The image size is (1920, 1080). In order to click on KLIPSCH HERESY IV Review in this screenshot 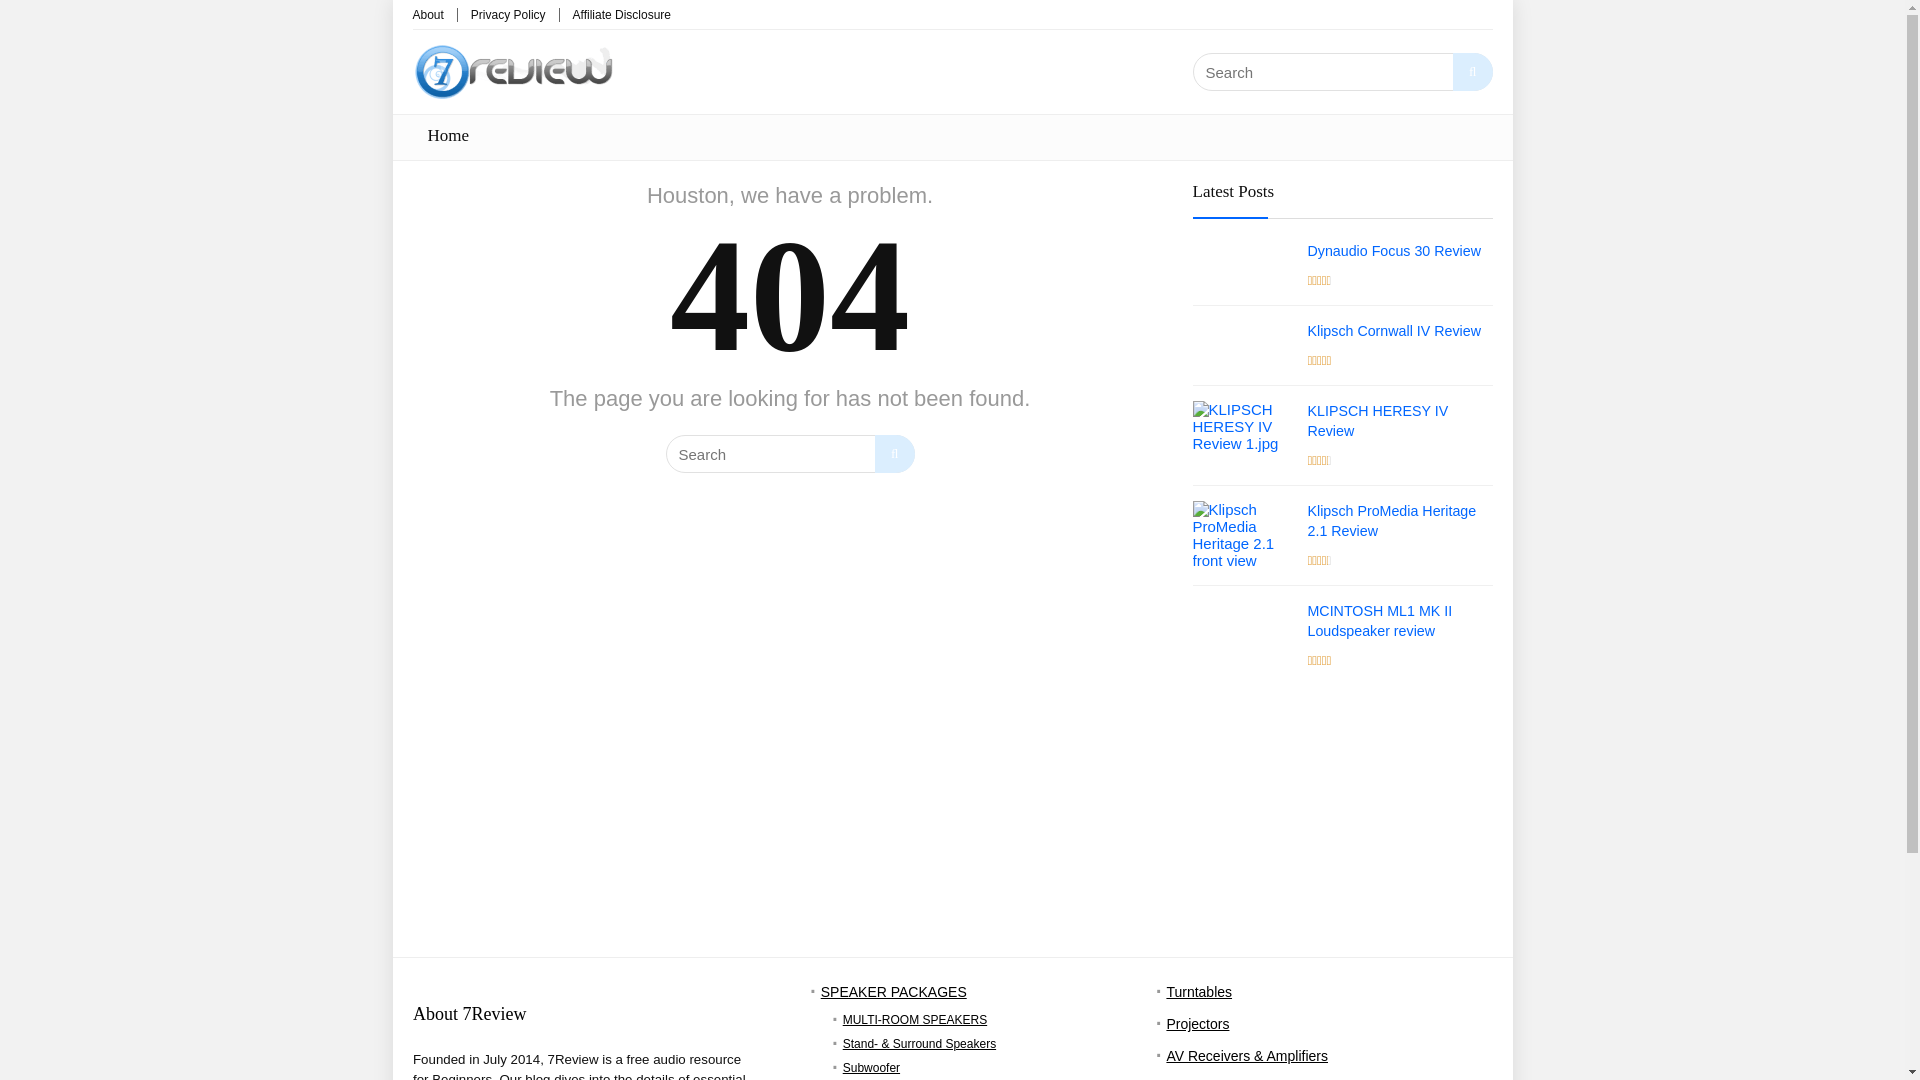, I will do `click(1378, 420)`.